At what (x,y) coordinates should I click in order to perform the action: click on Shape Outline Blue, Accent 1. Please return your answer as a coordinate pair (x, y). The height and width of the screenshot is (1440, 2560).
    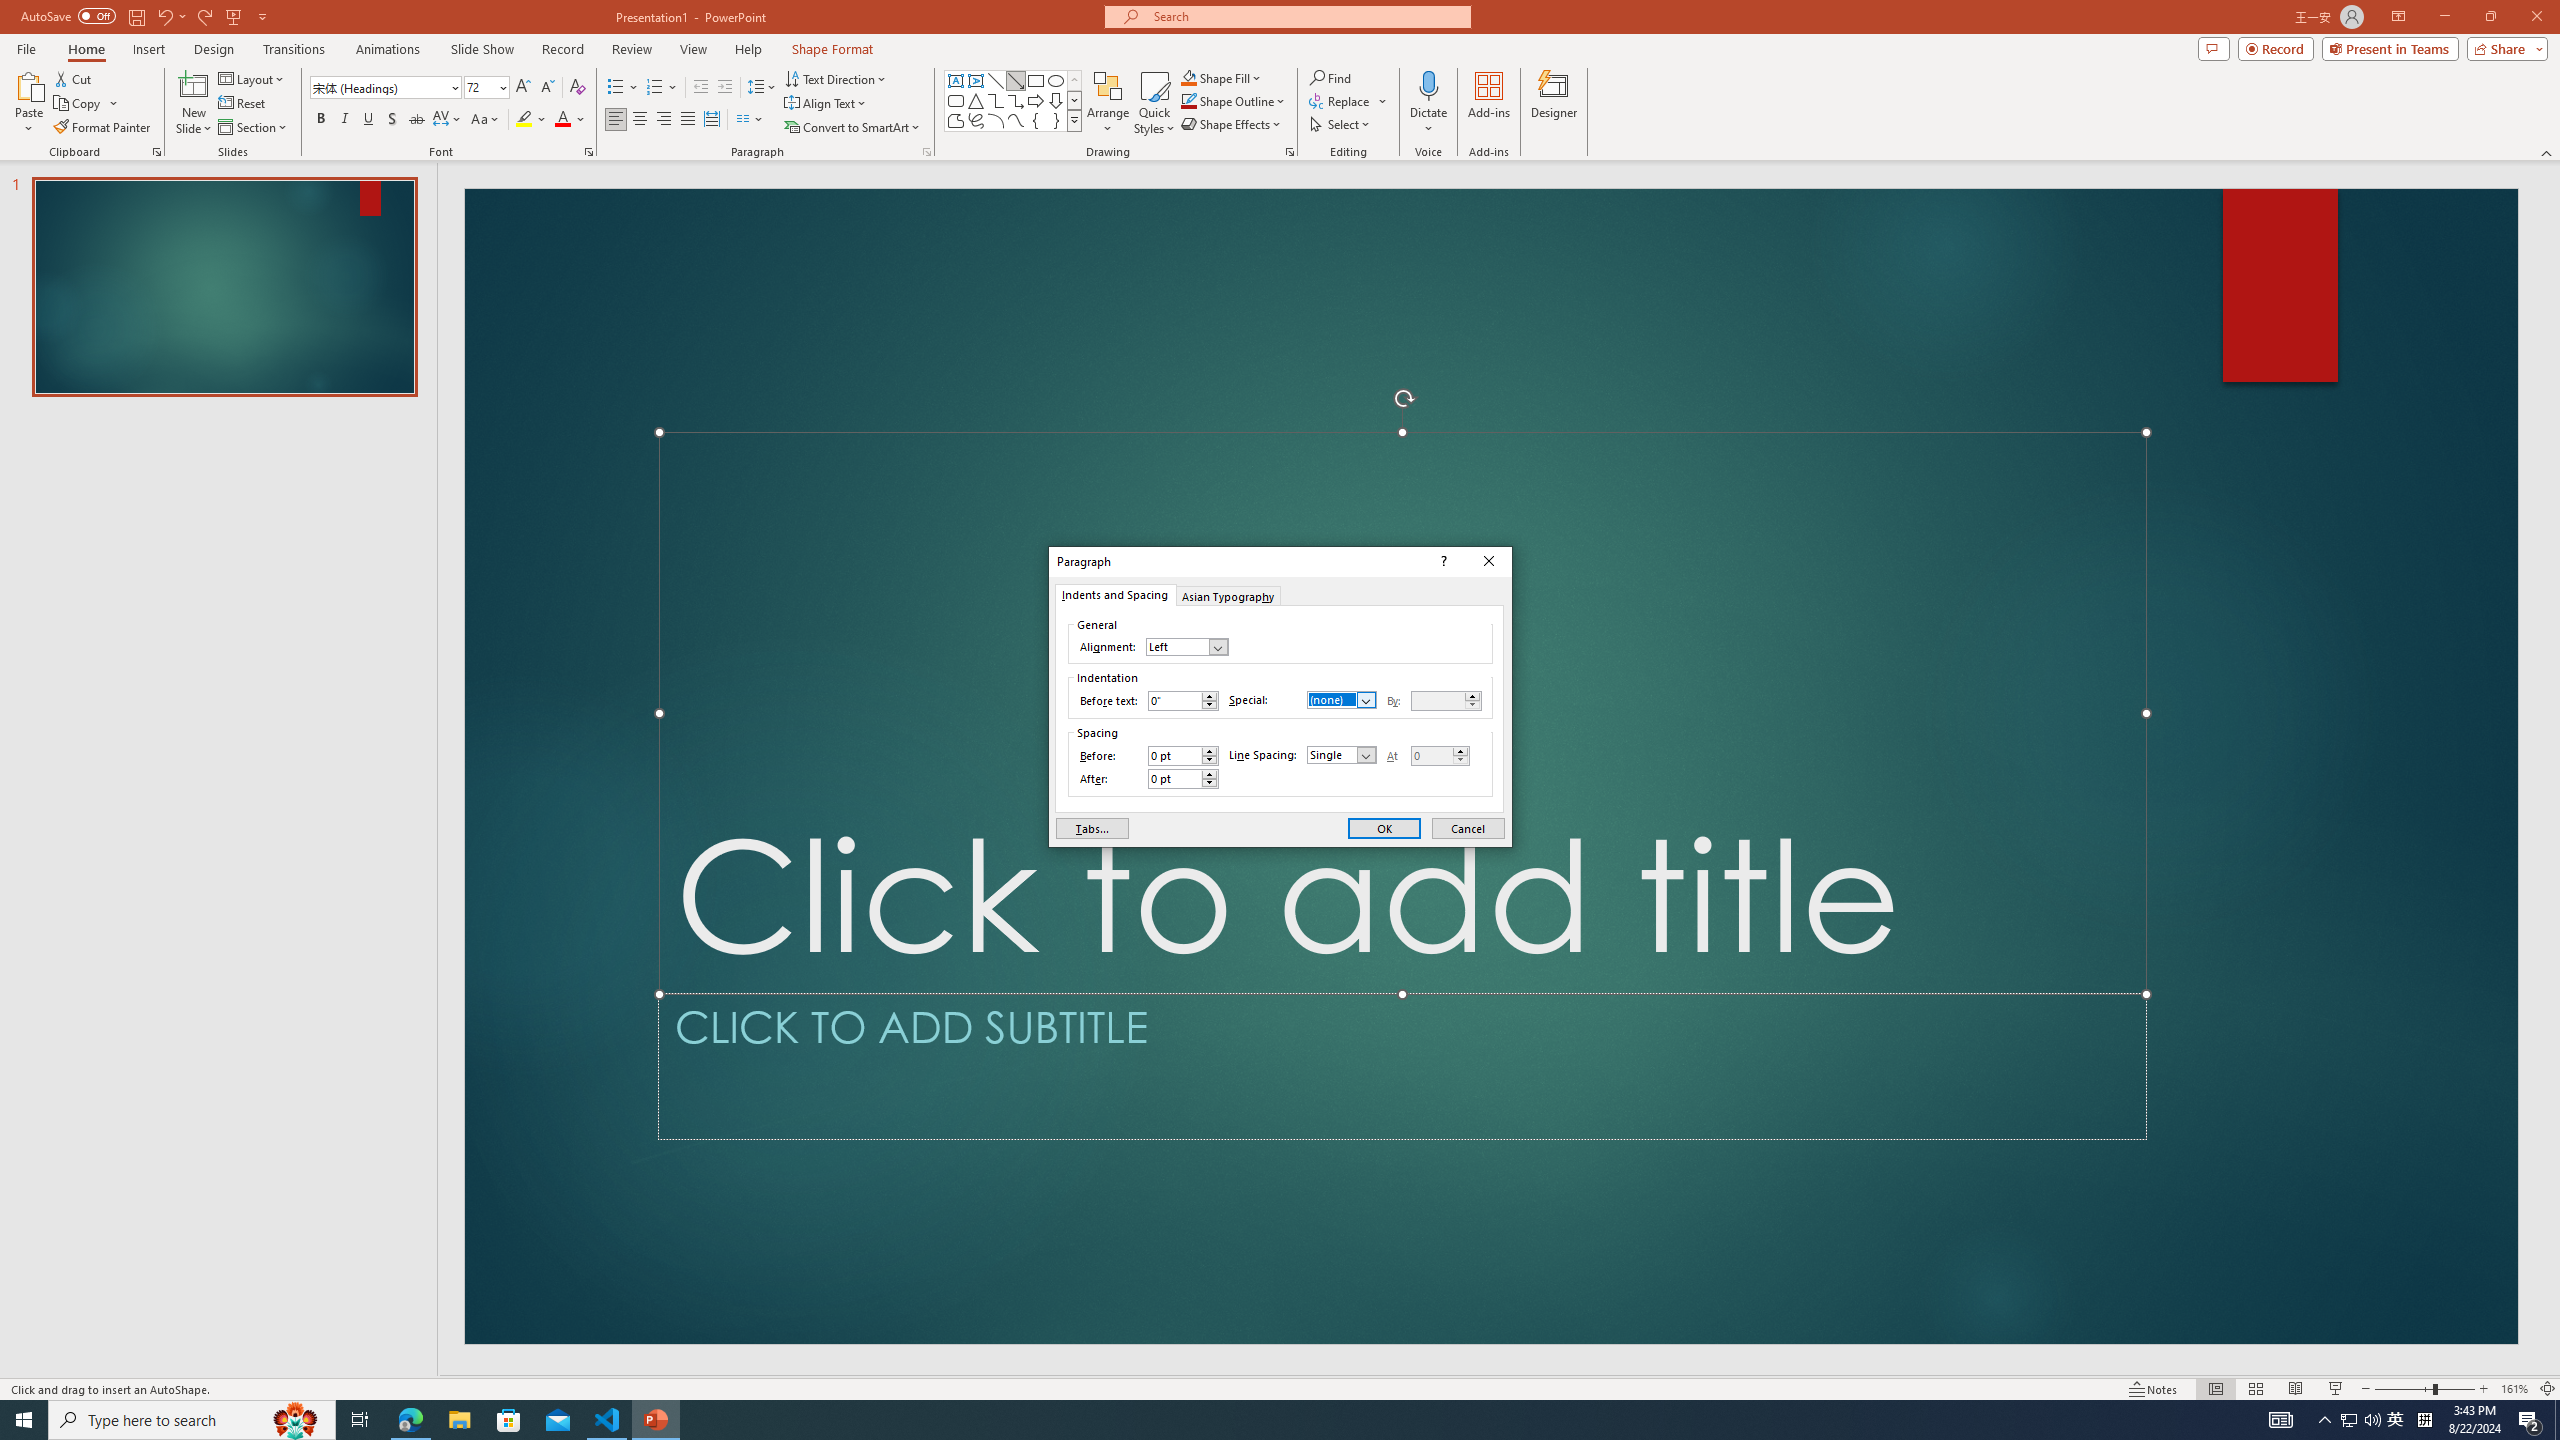
    Looking at the image, I should click on (1188, 100).